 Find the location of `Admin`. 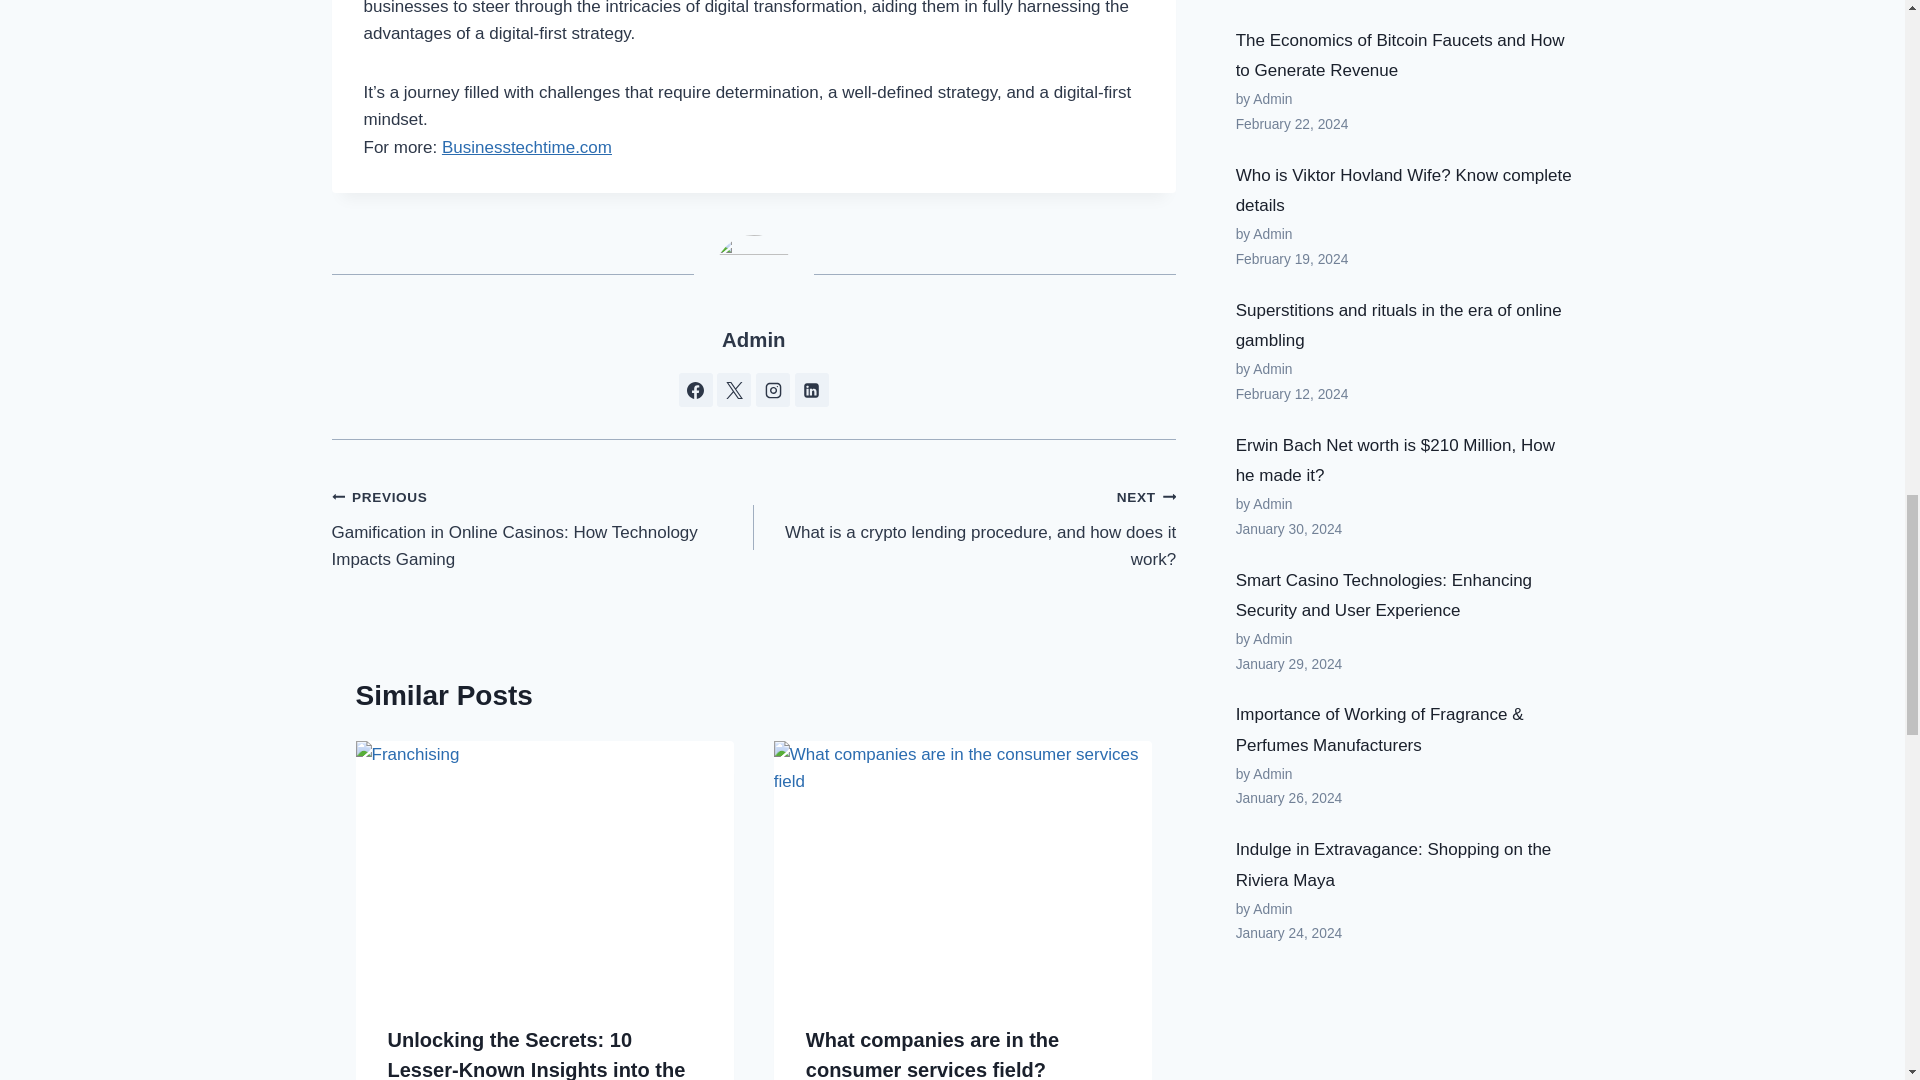

Admin is located at coordinates (753, 340).